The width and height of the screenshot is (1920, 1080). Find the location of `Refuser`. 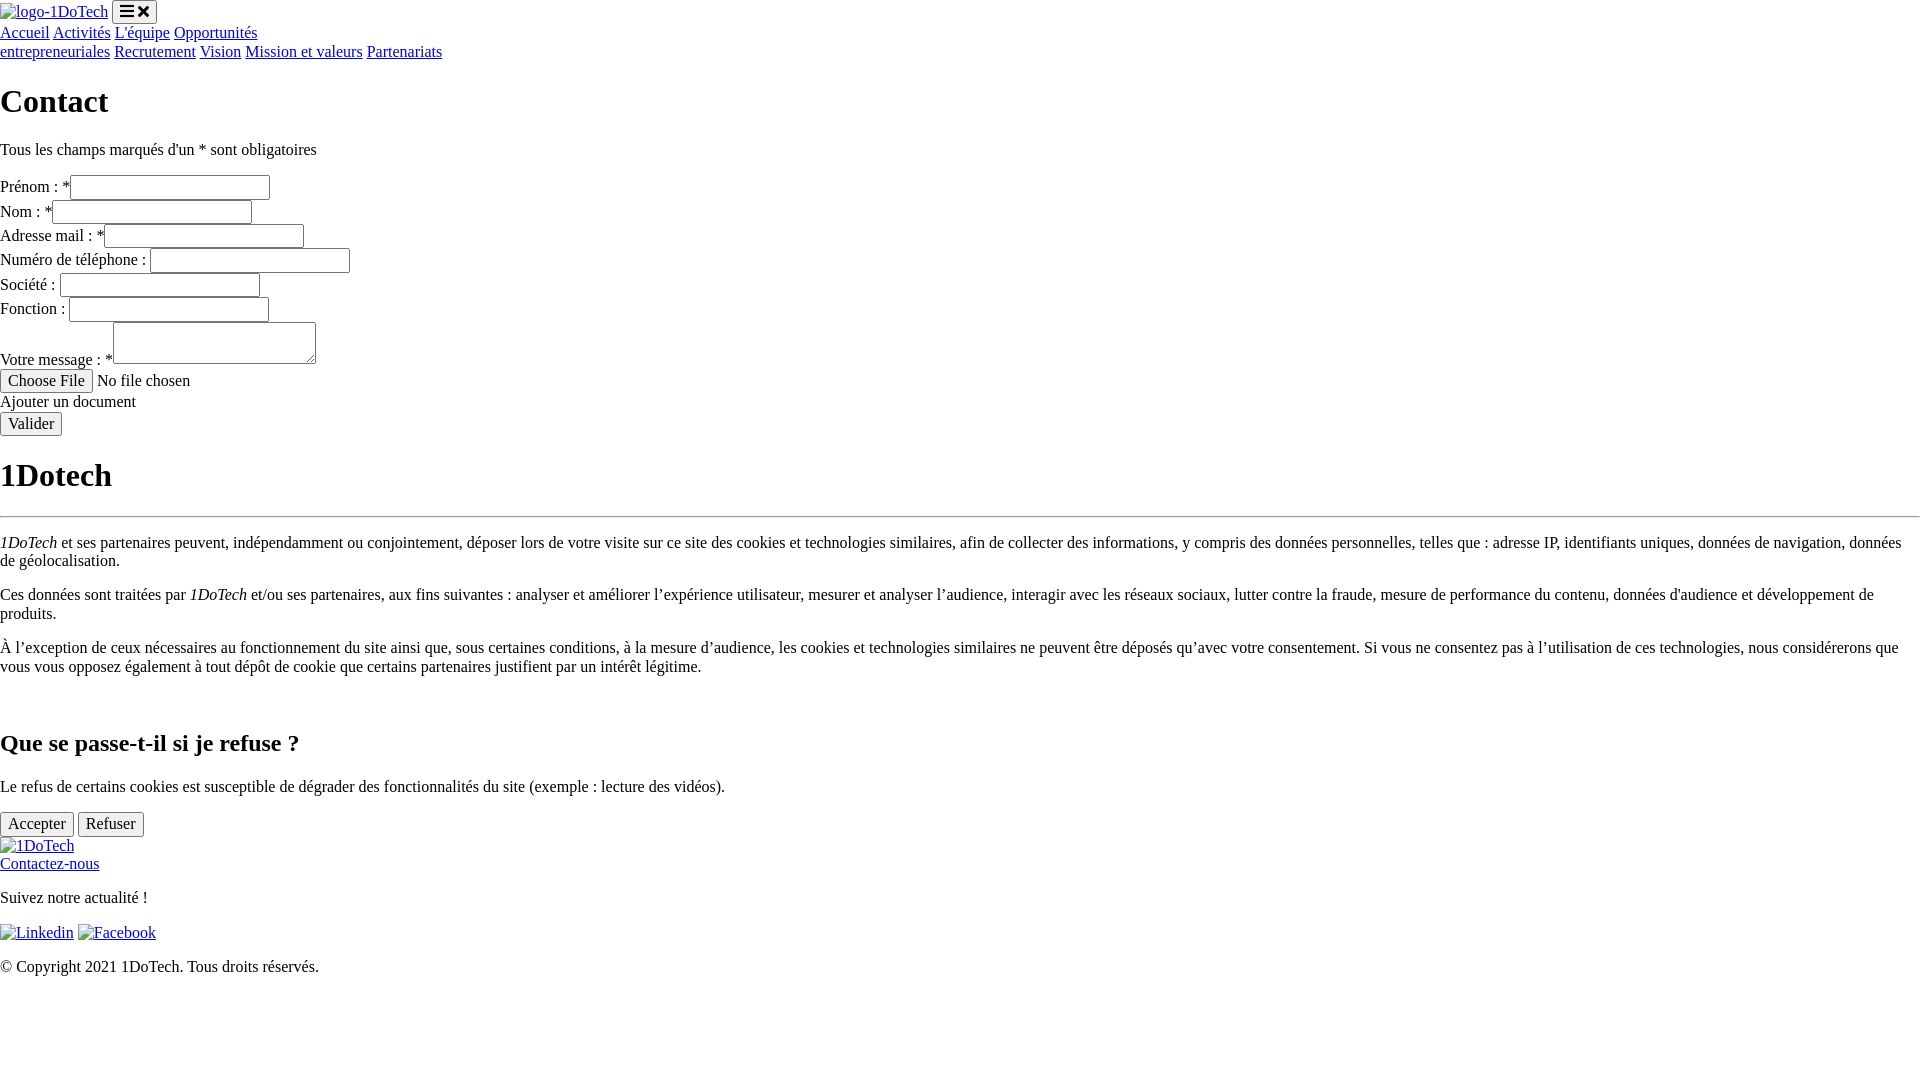

Refuser is located at coordinates (111, 824).